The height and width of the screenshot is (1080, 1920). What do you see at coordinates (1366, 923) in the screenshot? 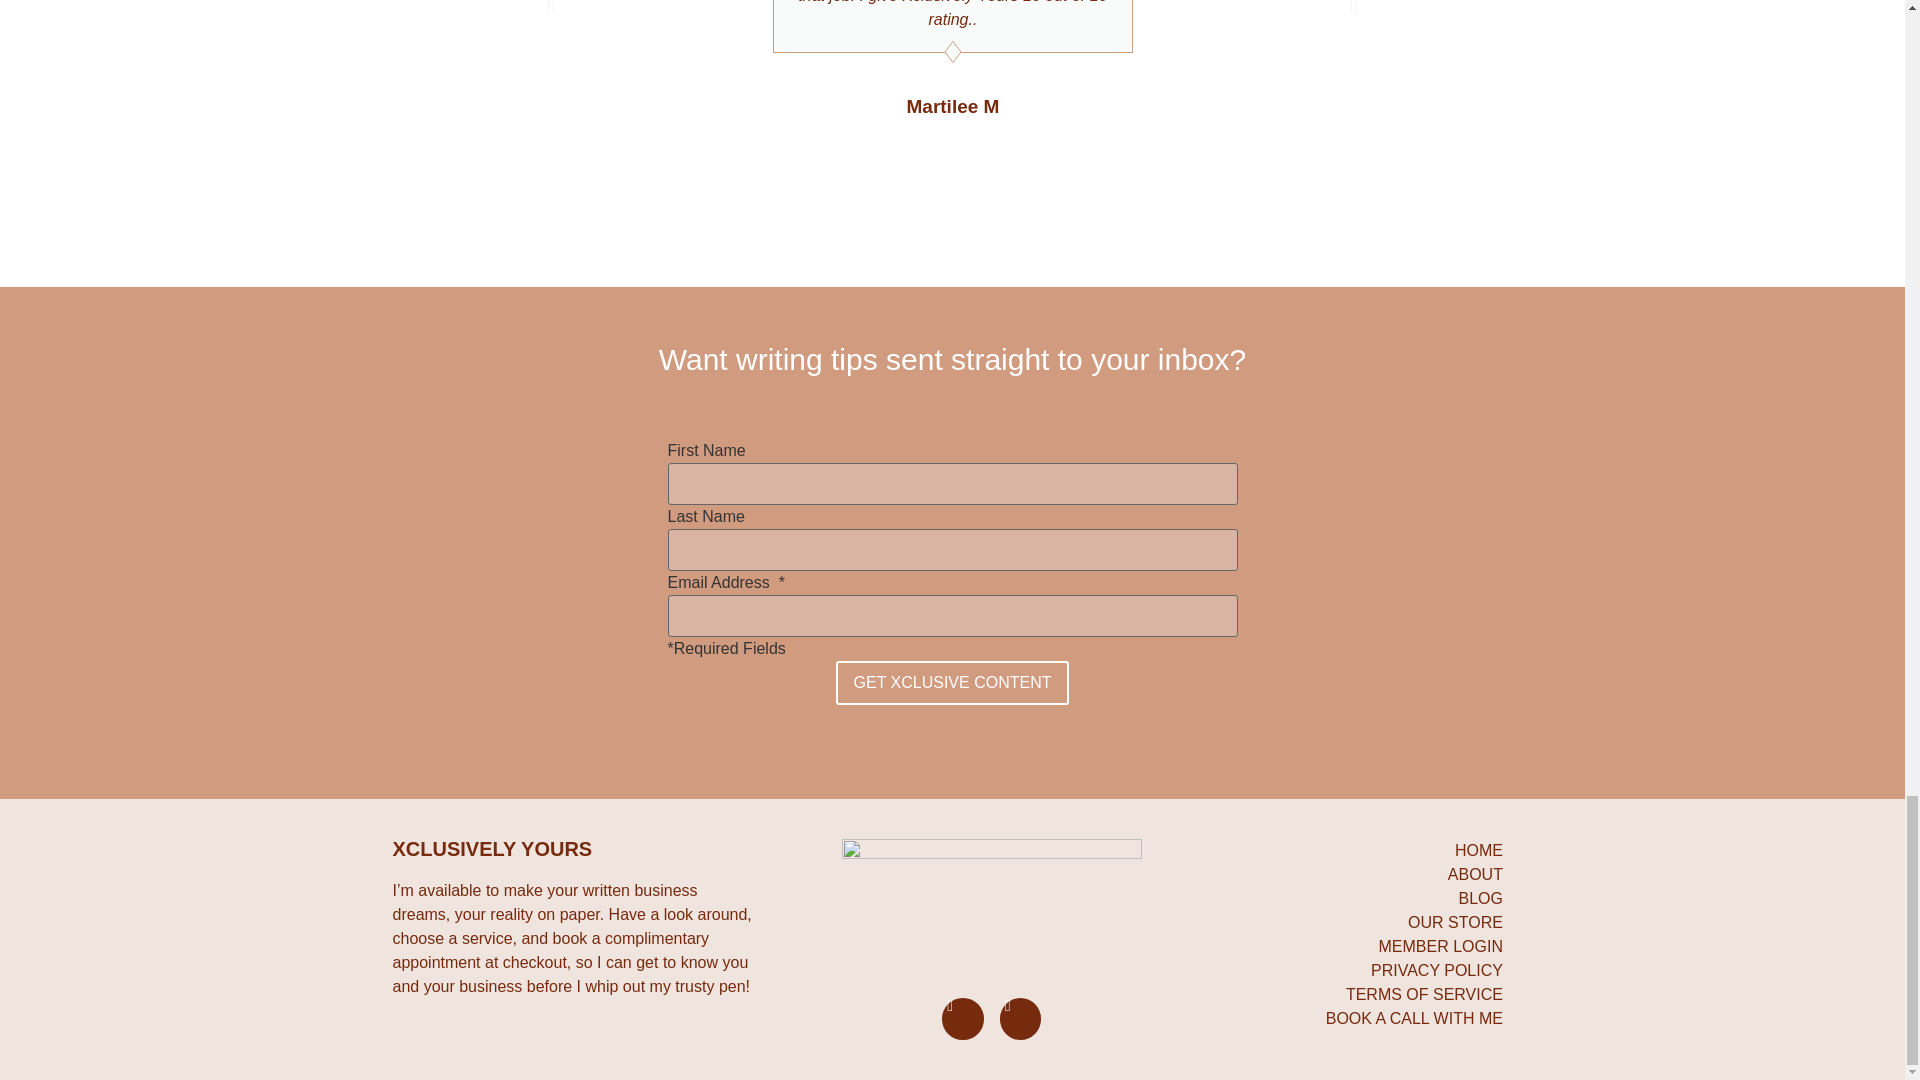
I see `OUR STORE` at bounding box center [1366, 923].